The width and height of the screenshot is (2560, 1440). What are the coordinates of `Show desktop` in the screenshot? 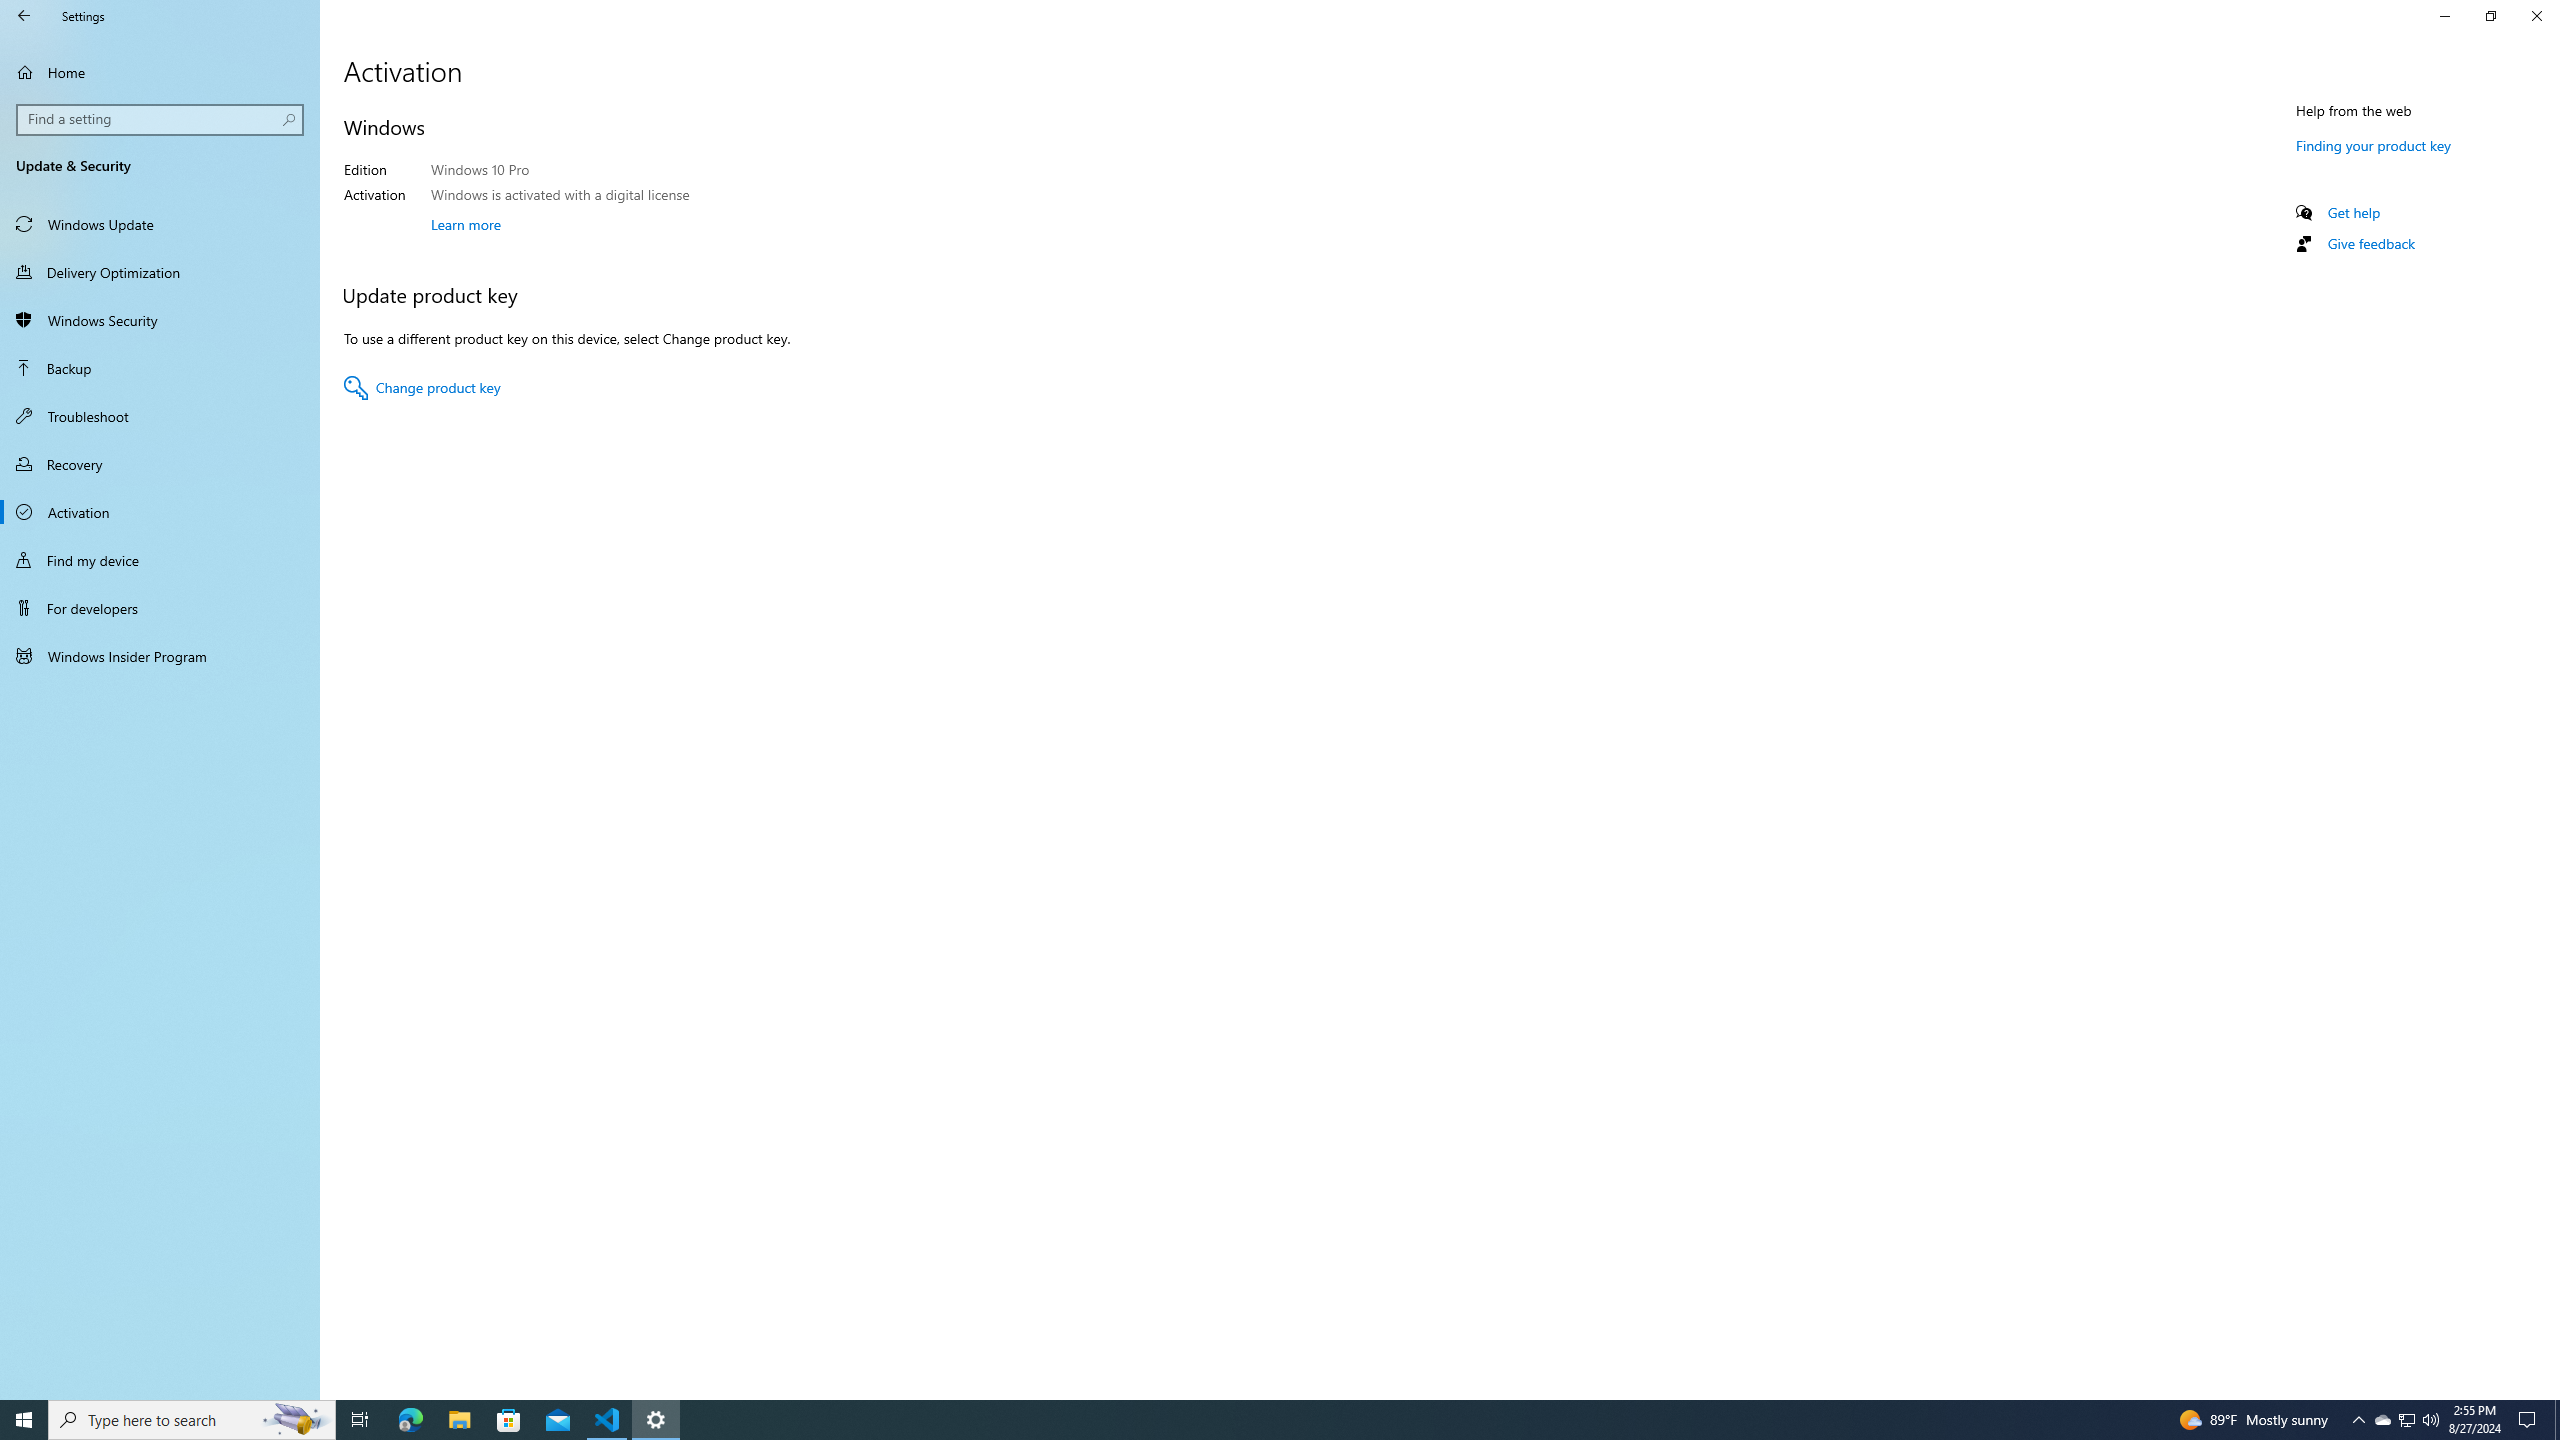 It's located at (160, 368).